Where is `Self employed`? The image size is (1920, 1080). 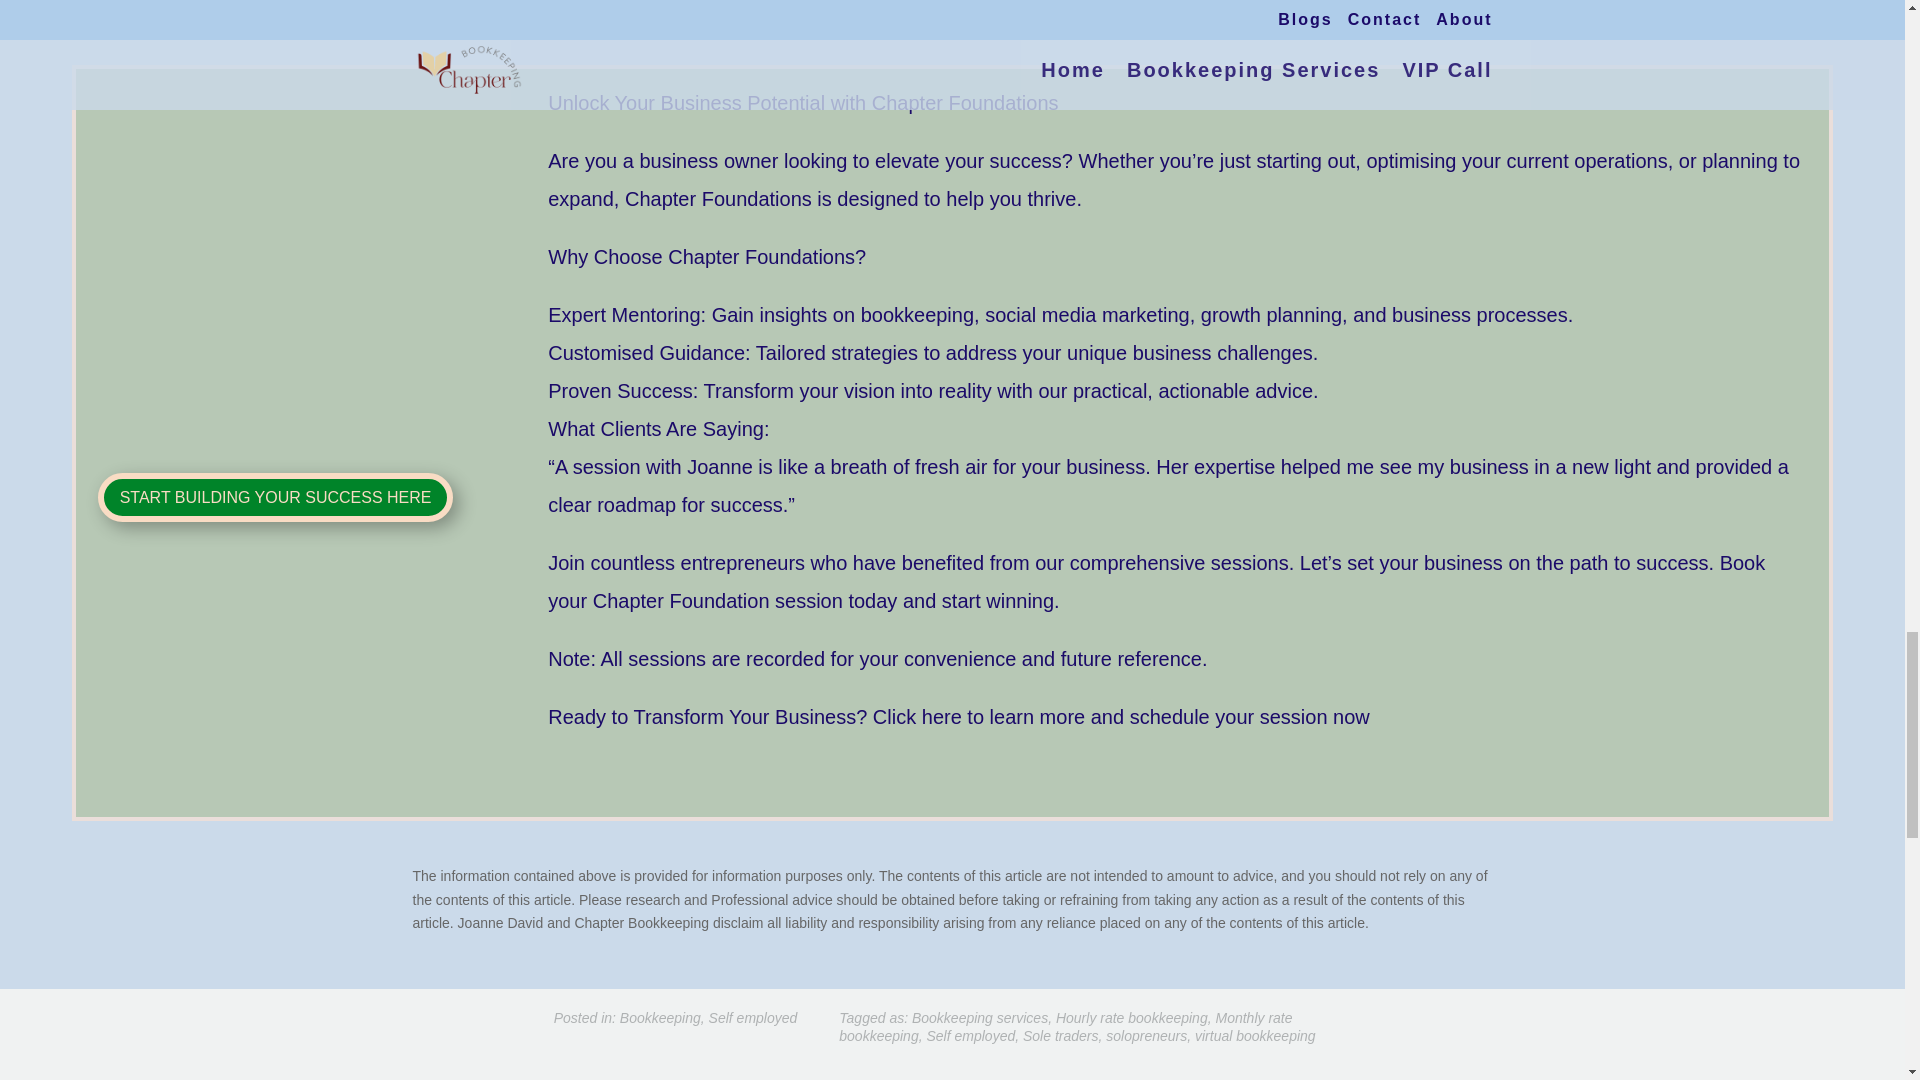 Self employed is located at coordinates (753, 1018).